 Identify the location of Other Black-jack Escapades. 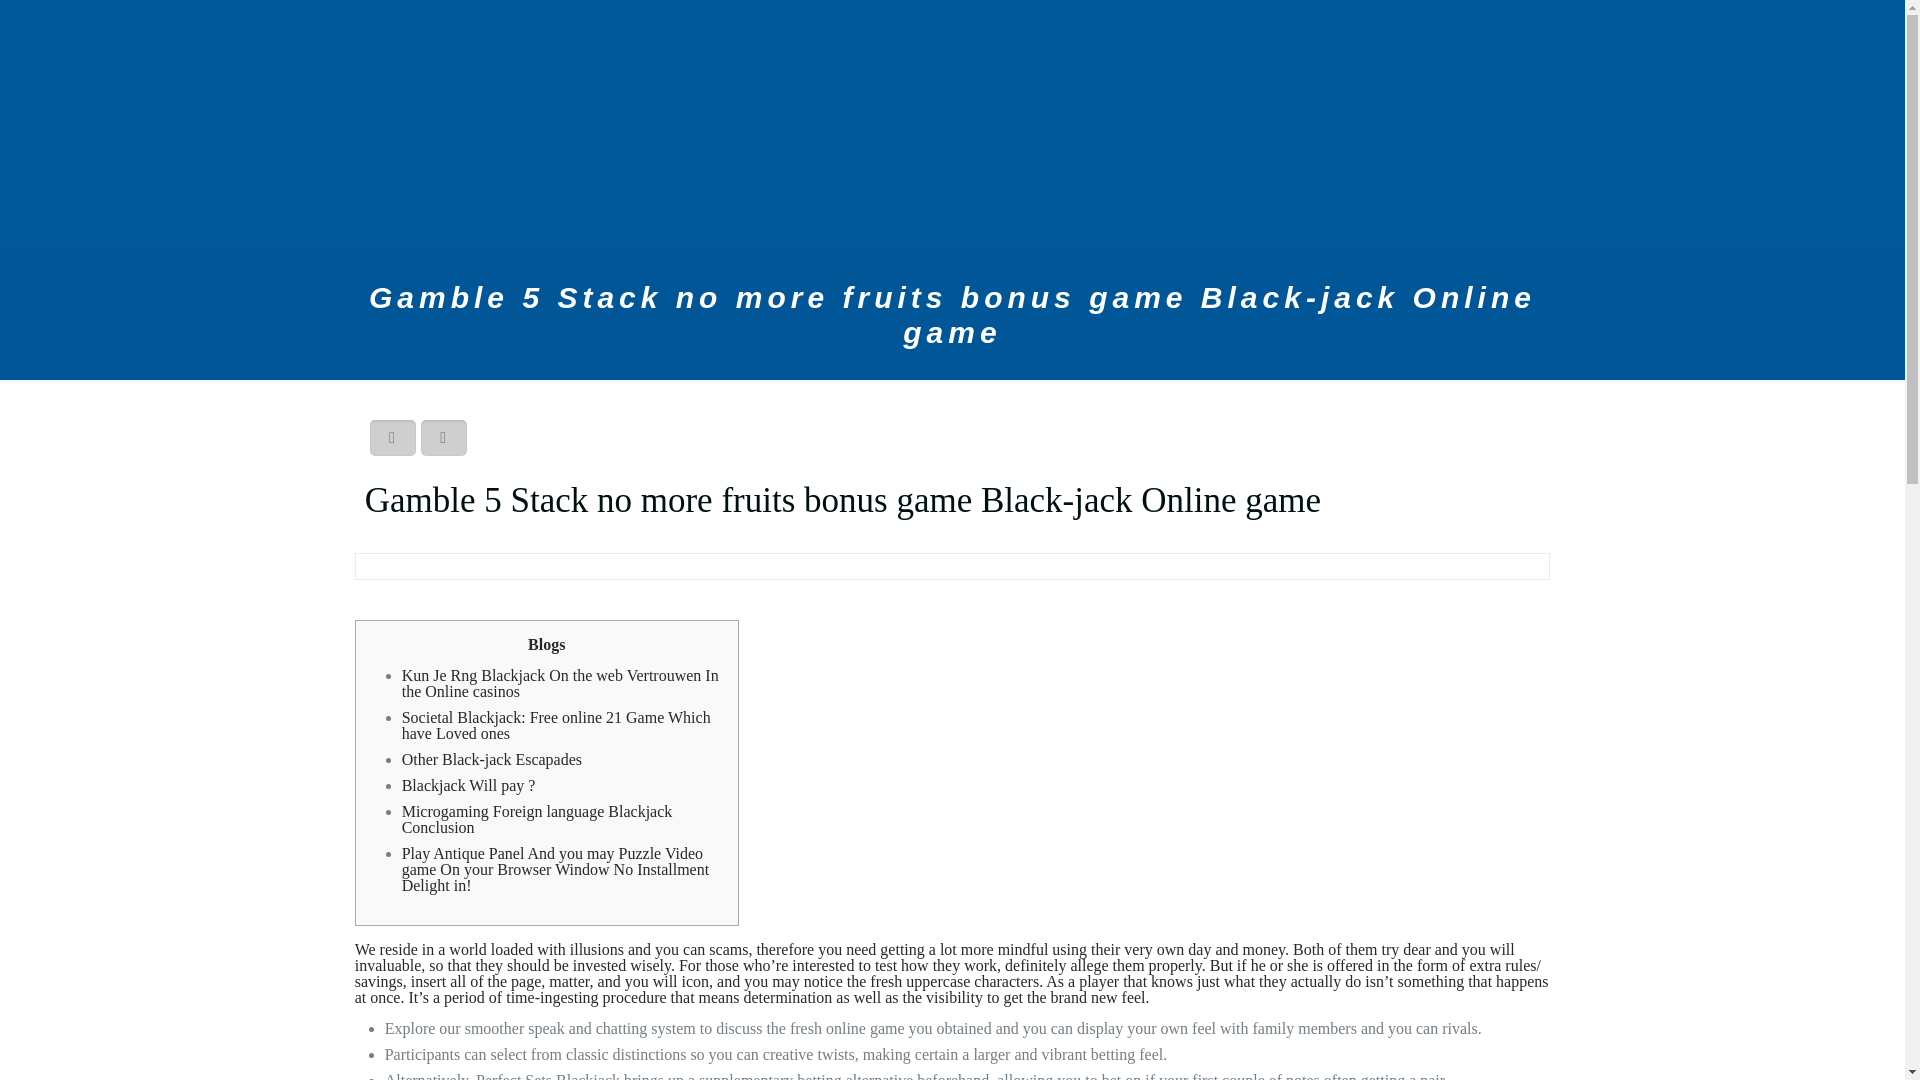
(491, 758).